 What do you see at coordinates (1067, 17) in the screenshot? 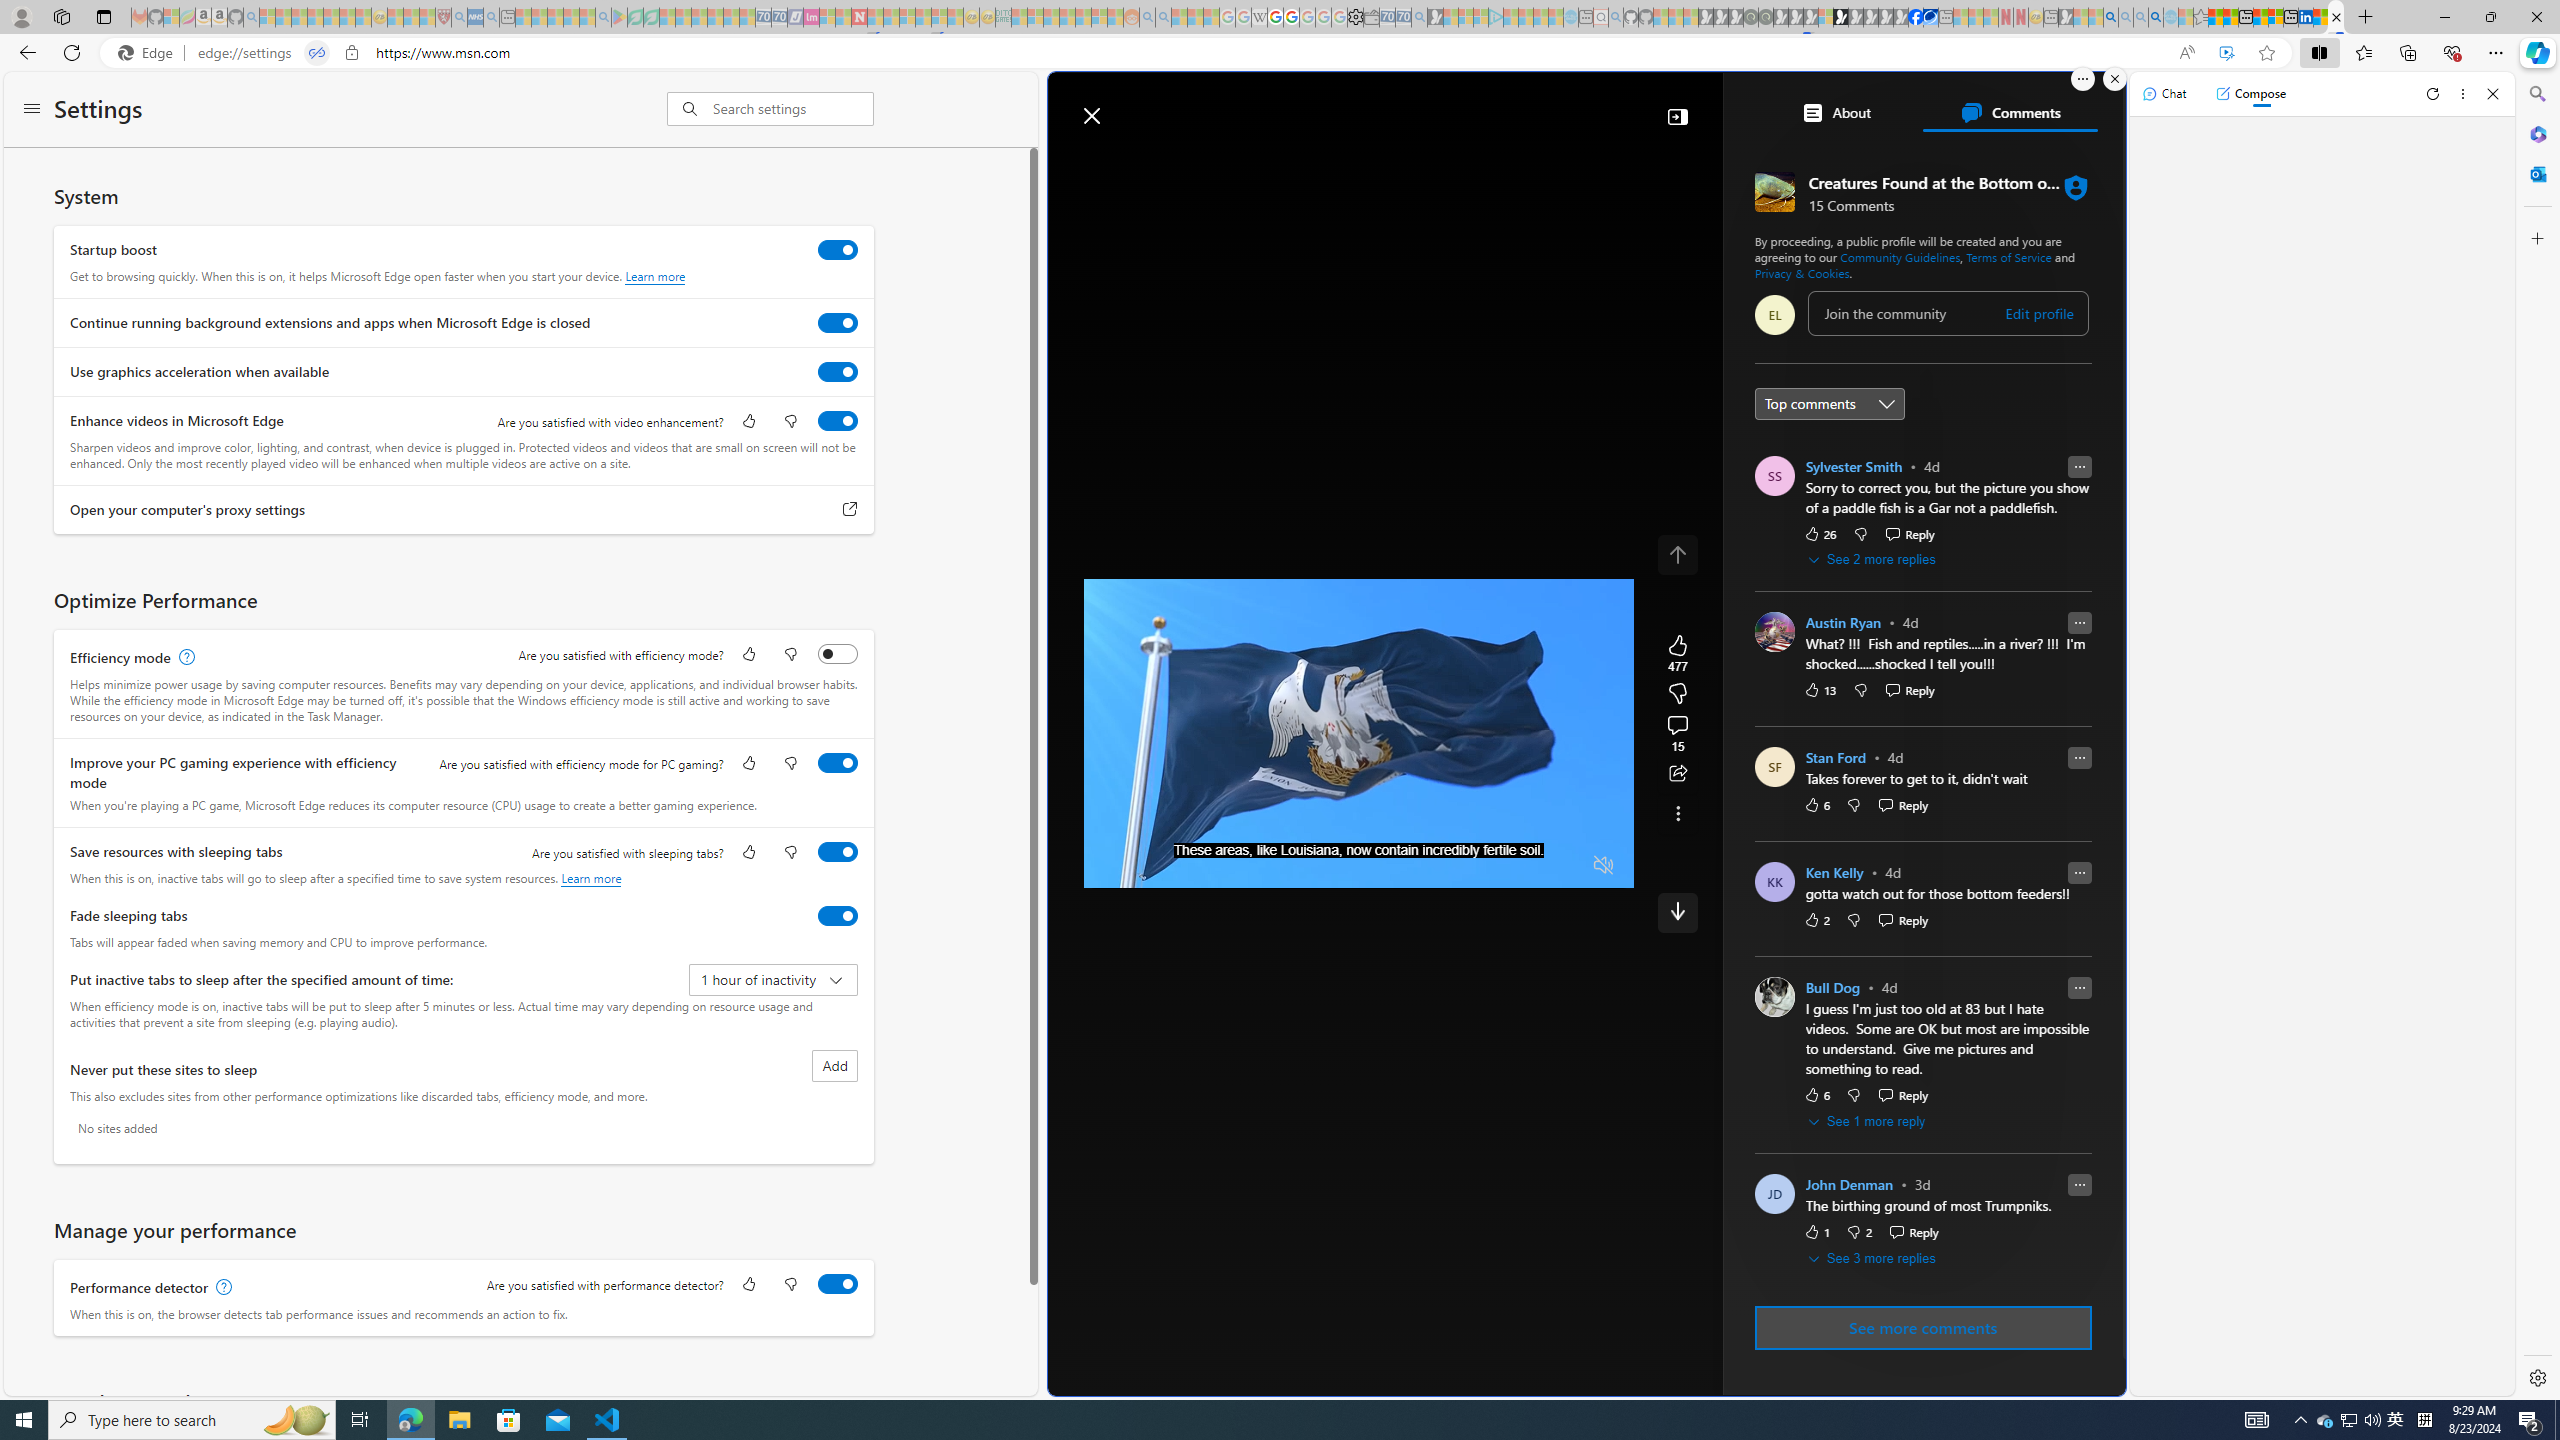
I see `Expert Portfolios - Sleeping` at bounding box center [1067, 17].